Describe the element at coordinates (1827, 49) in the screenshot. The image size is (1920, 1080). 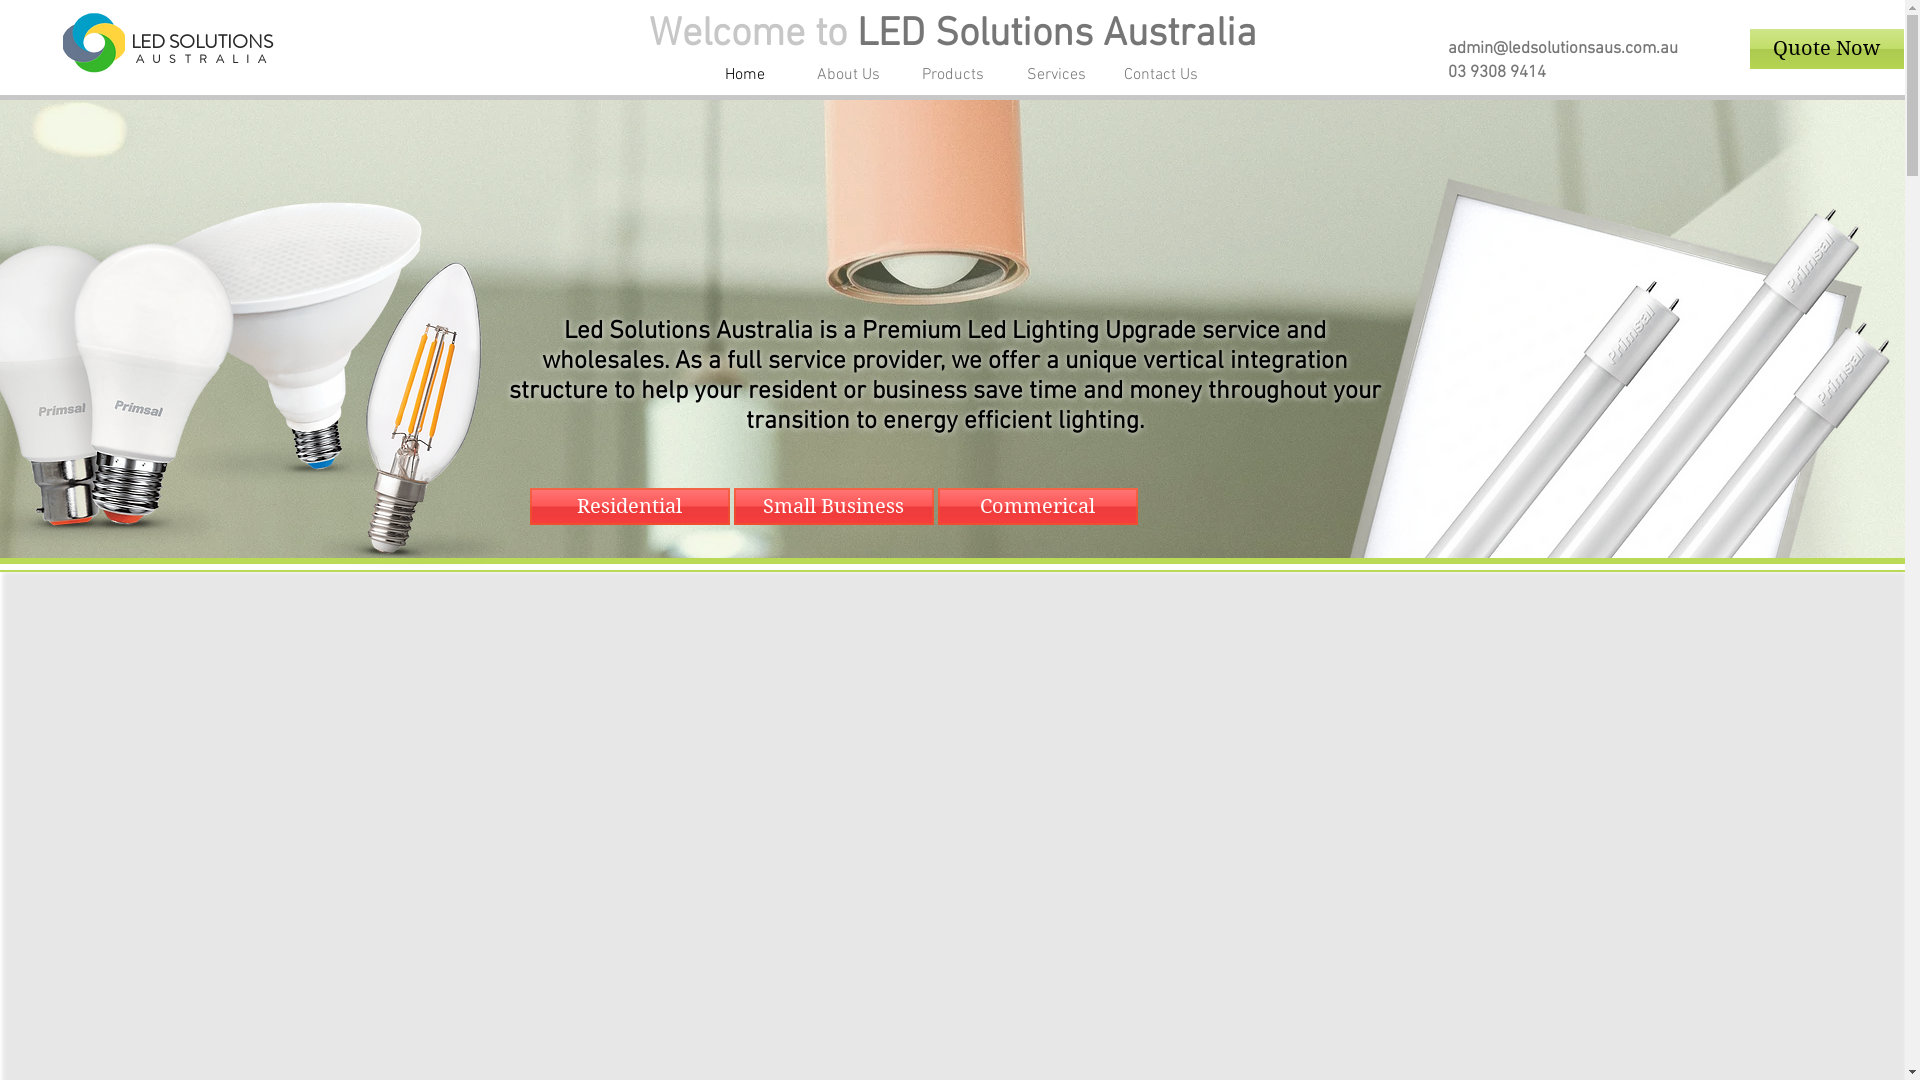
I see `Quote Now` at that location.